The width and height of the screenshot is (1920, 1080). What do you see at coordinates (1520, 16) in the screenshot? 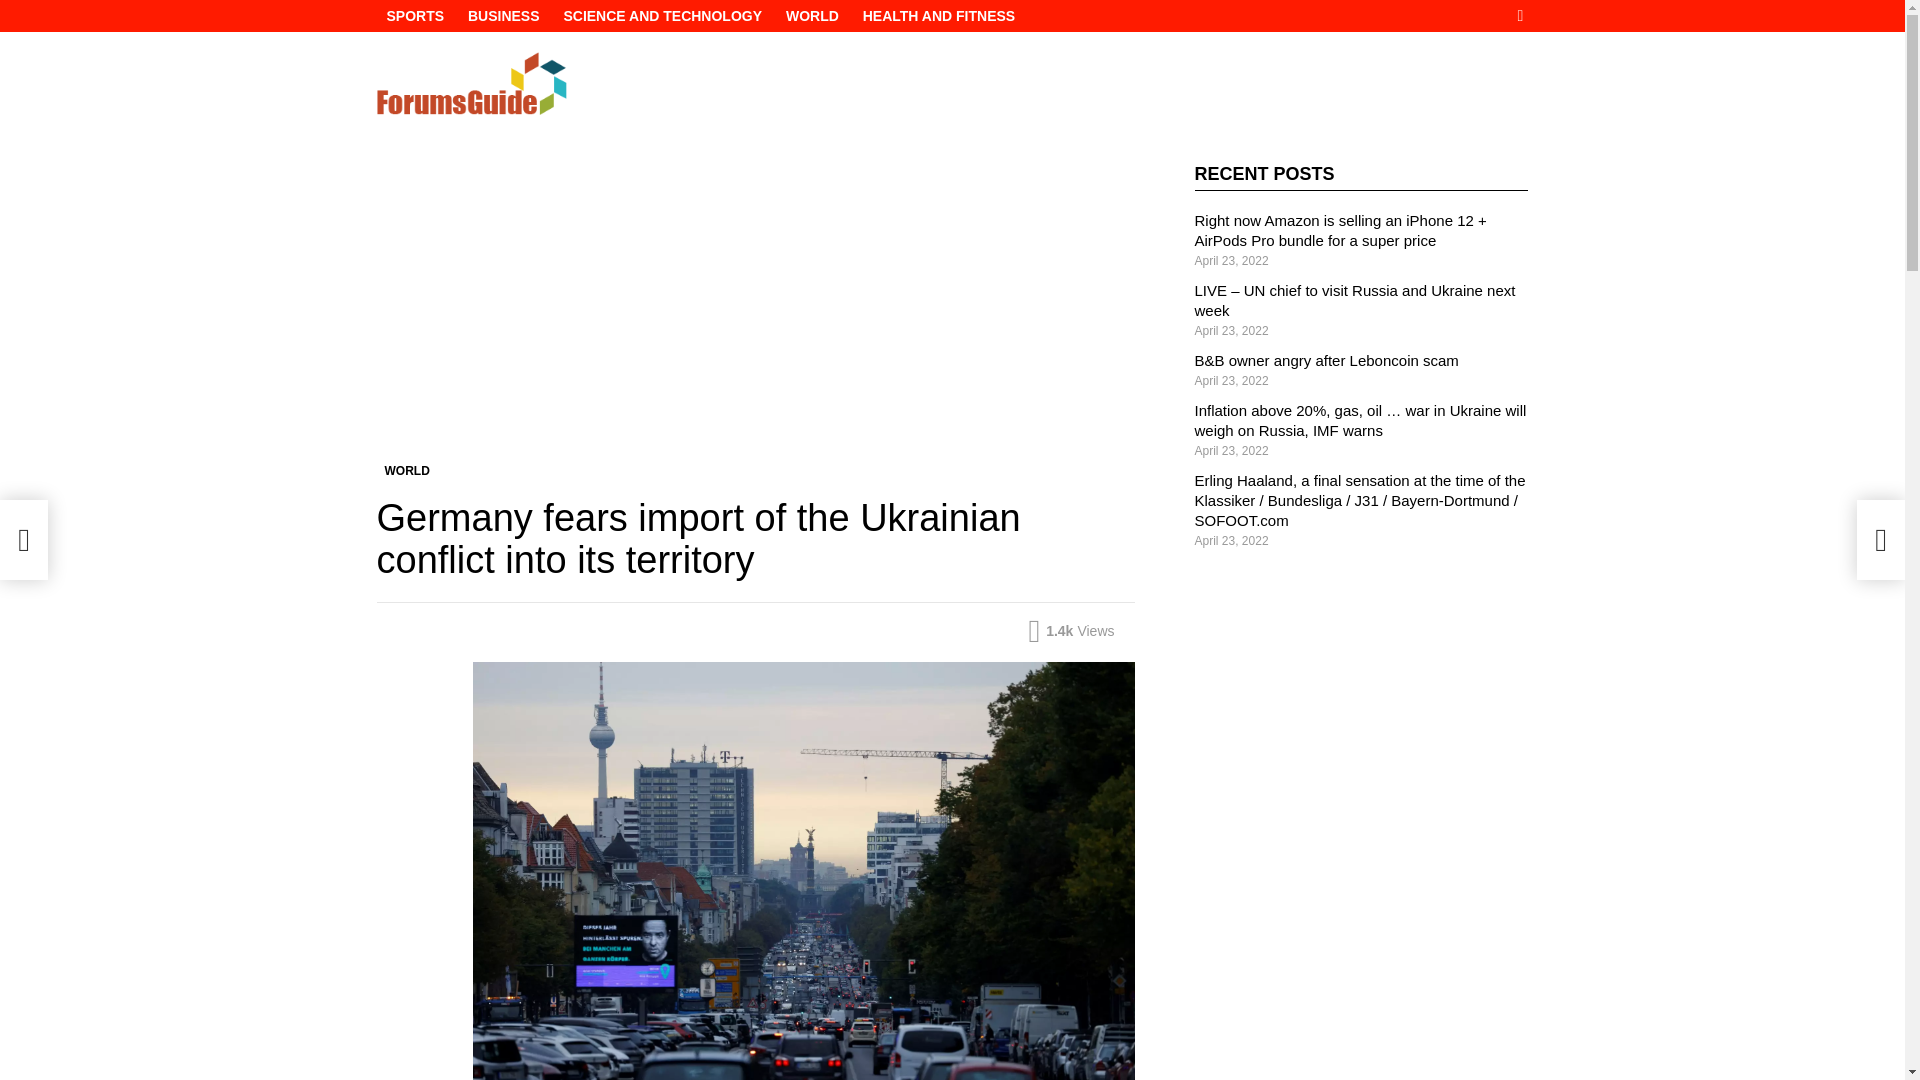
I see `SEARCH` at bounding box center [1520, 16].